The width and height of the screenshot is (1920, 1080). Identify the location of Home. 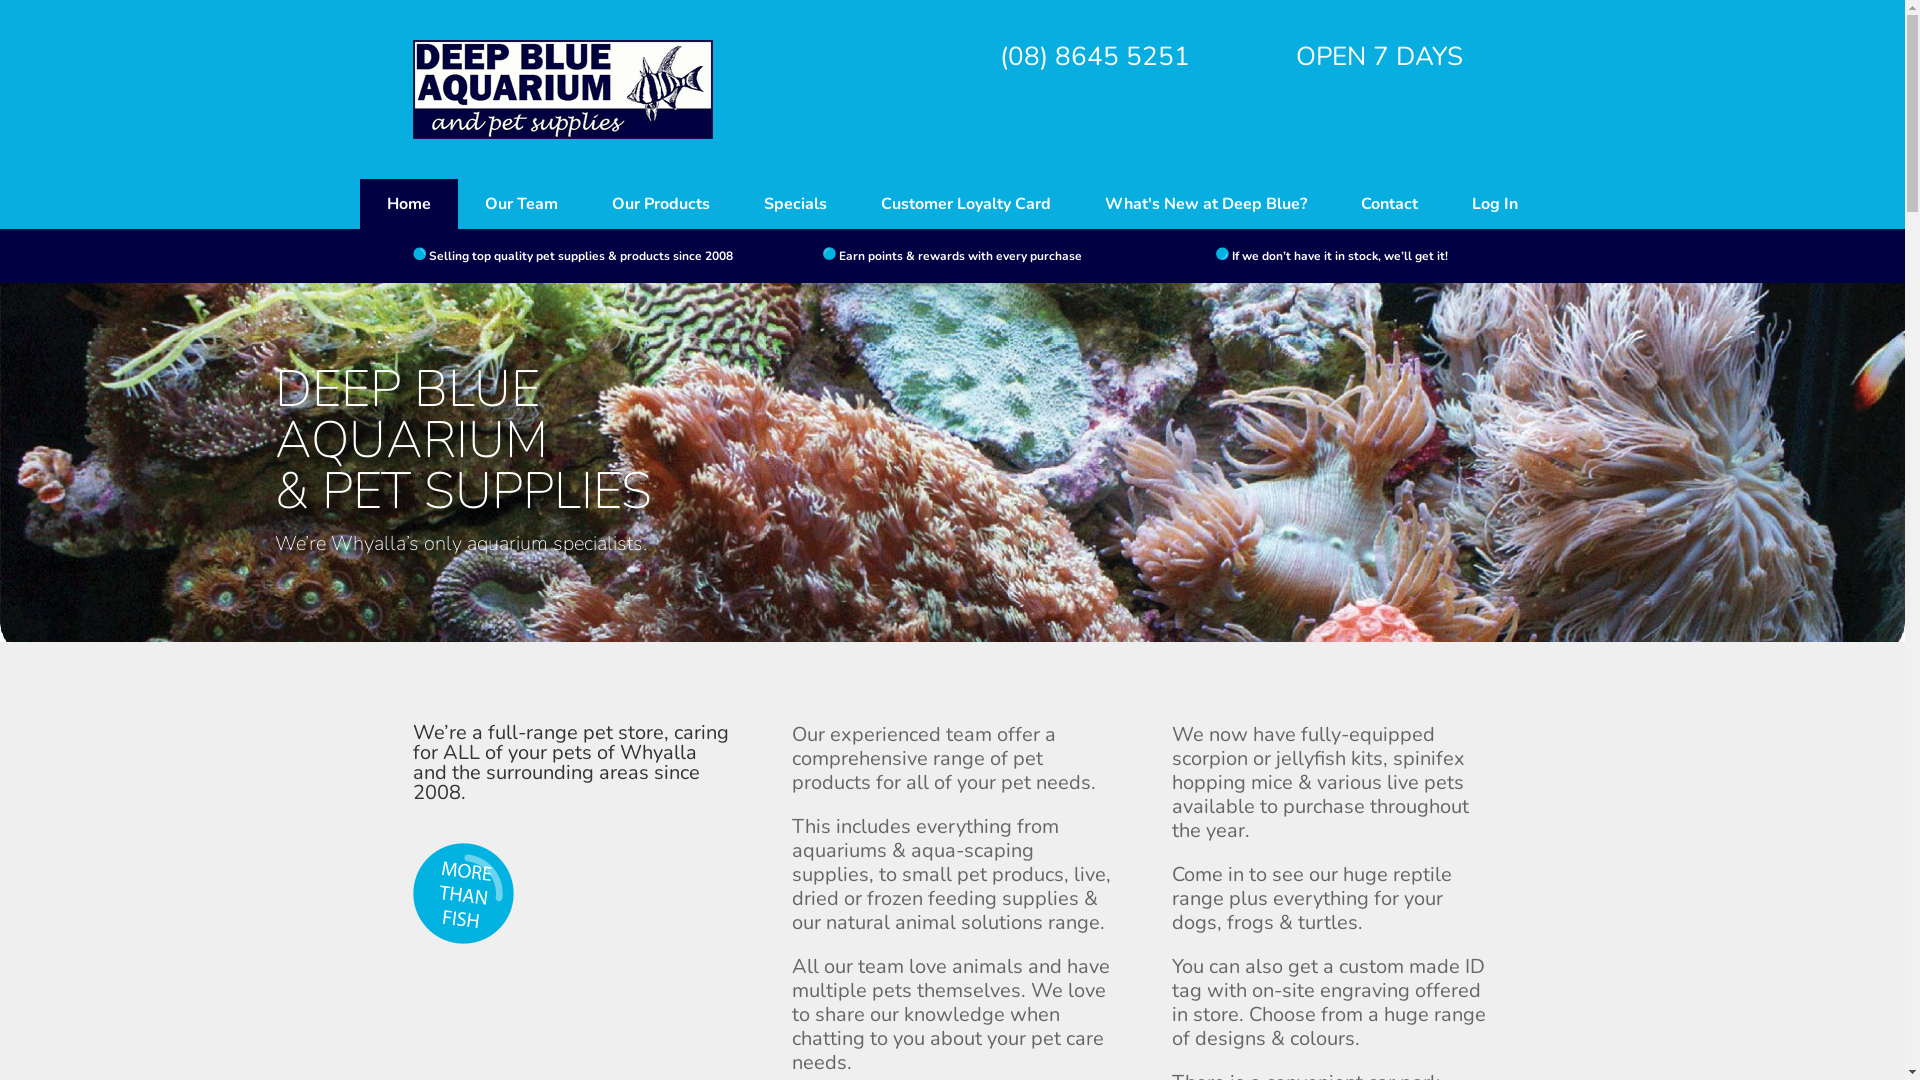
(409, 204).